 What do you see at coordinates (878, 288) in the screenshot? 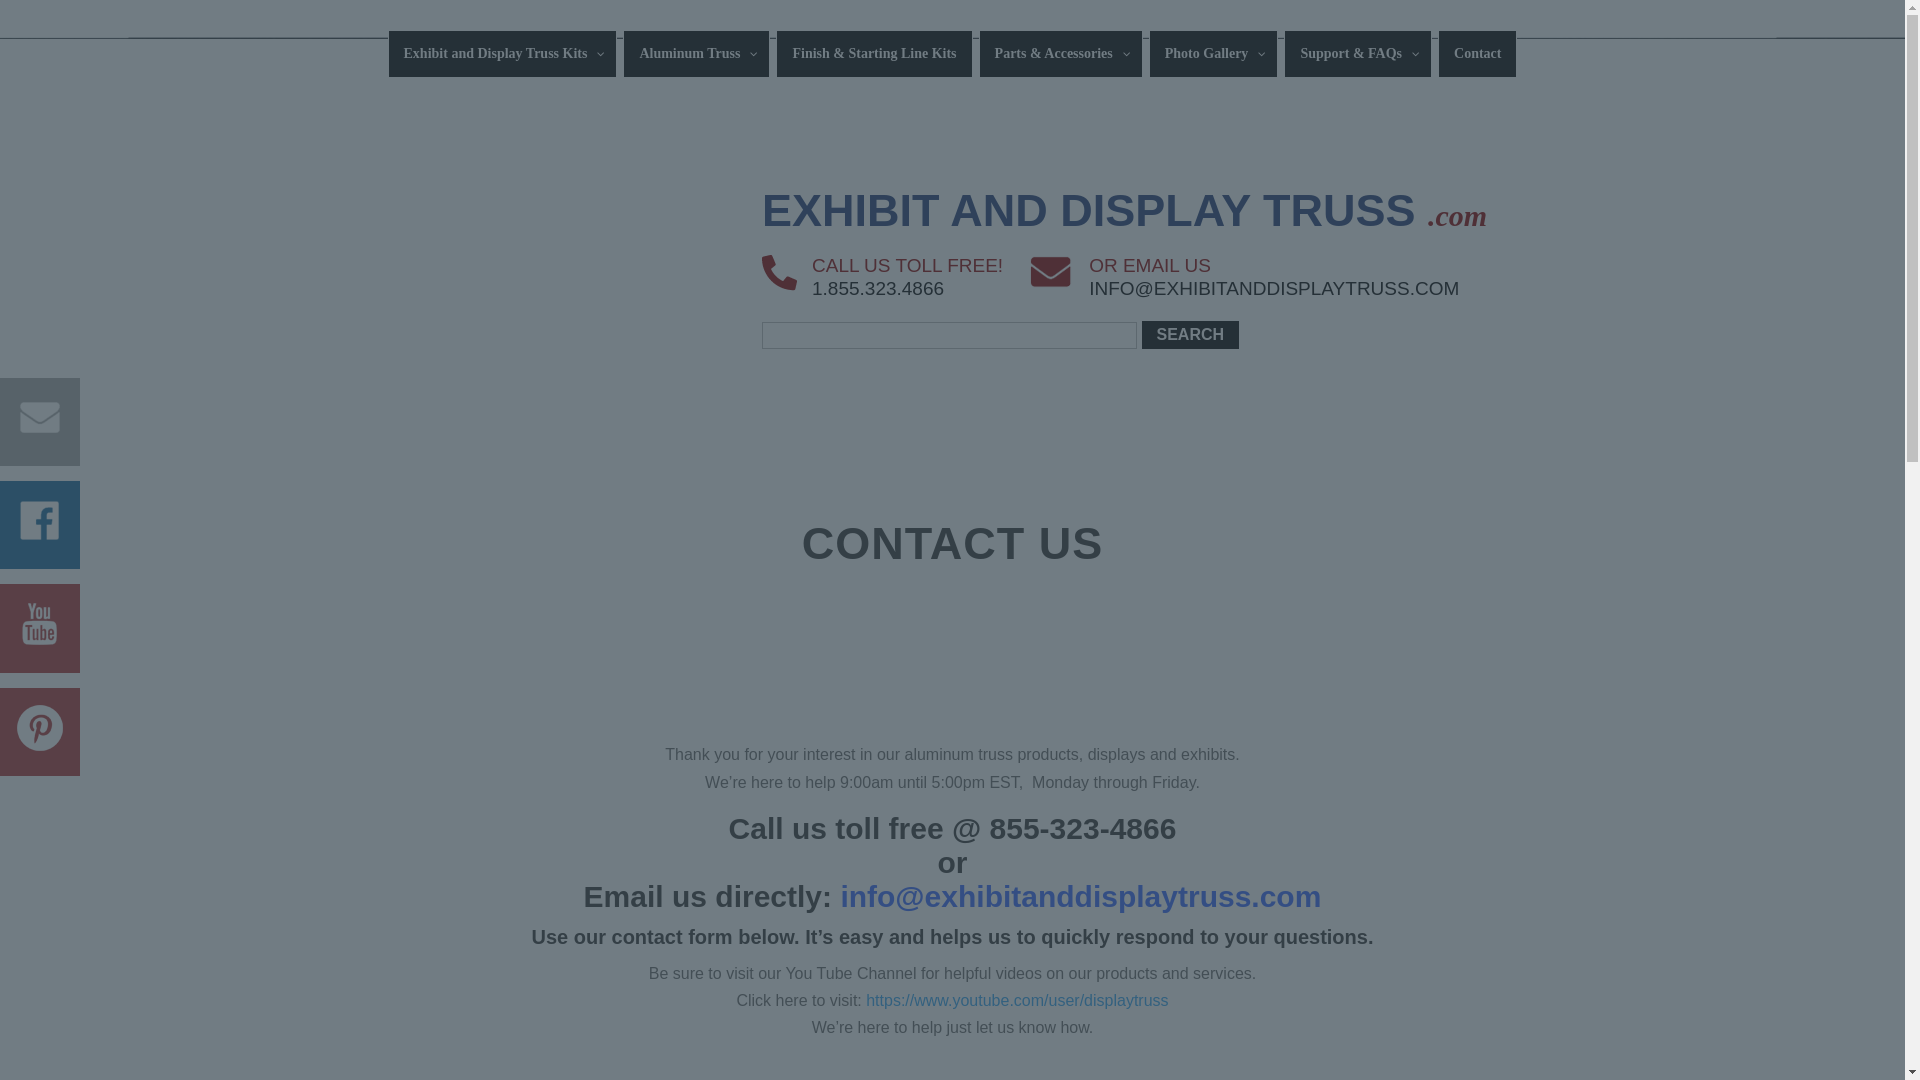
I see `1.855.323.4866` at bounding box center [878, 288].